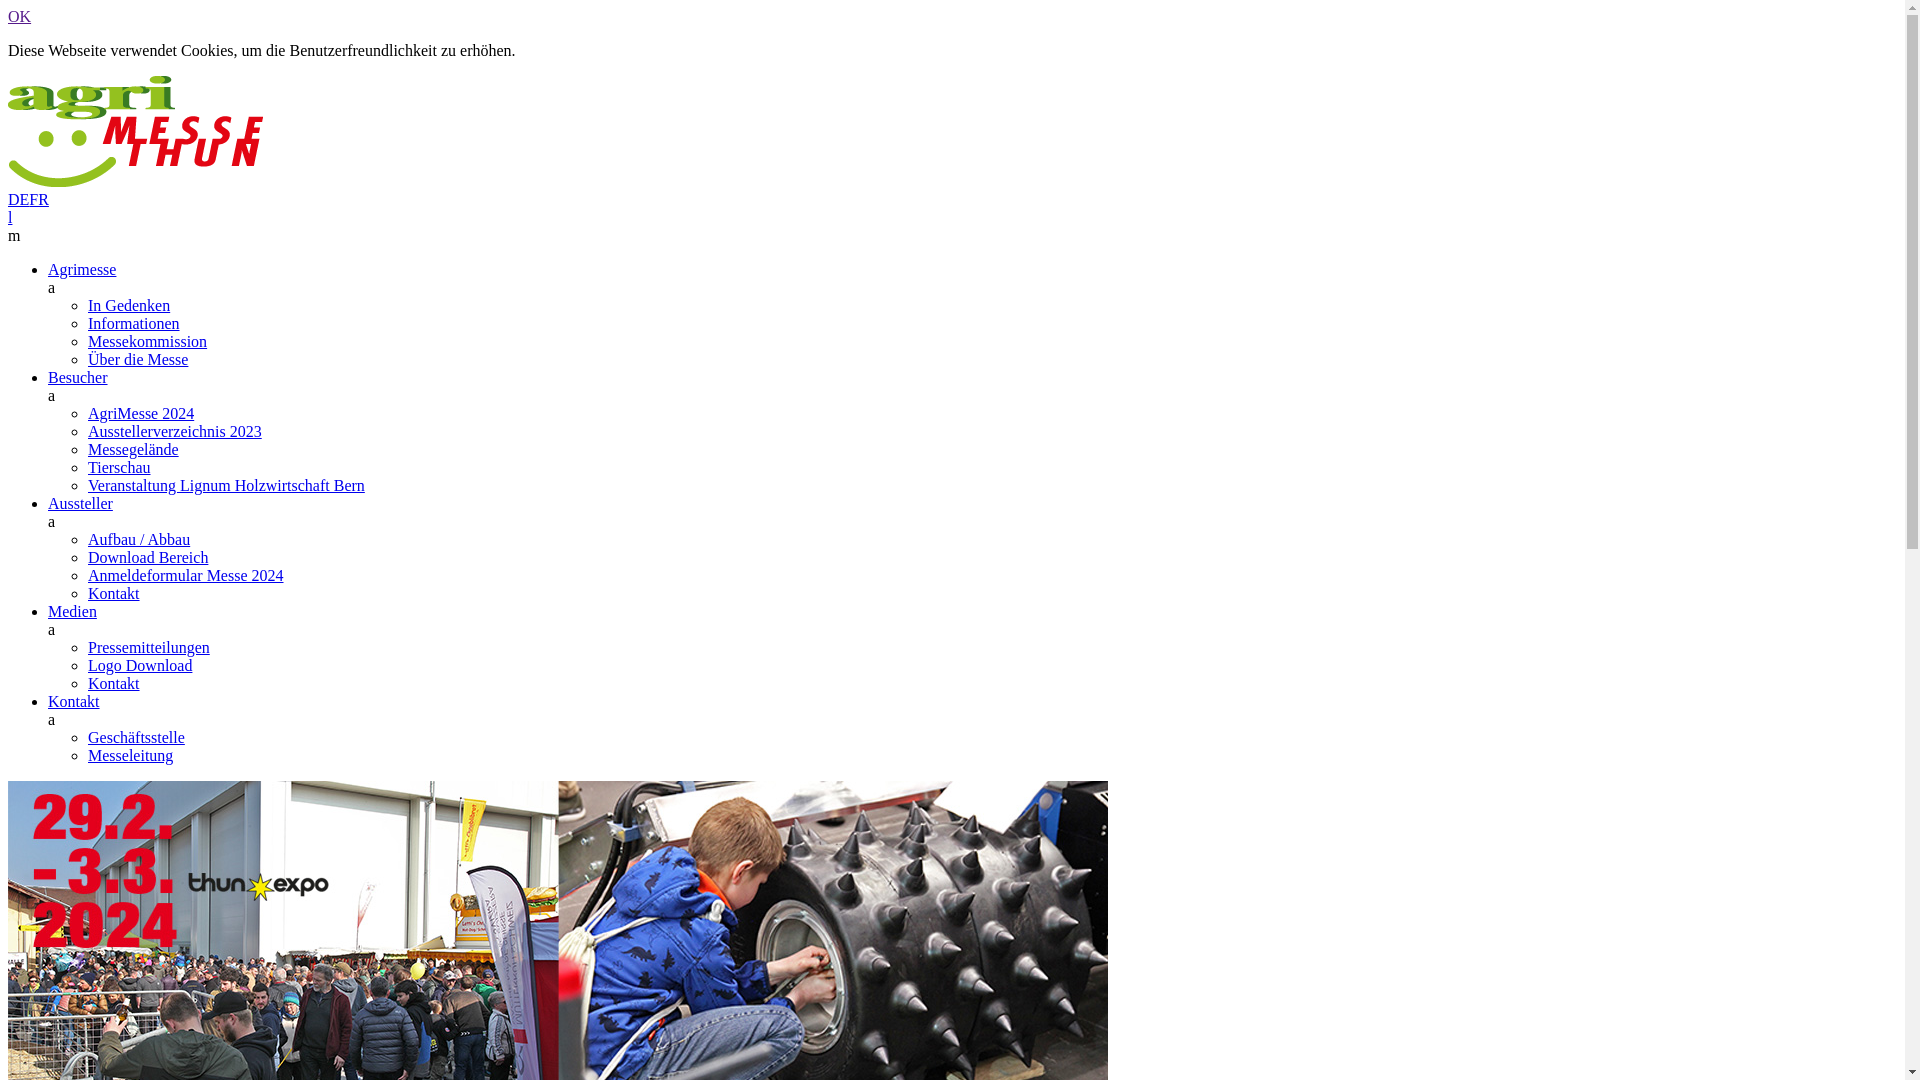  I want to click on Kontakt, so click(114, 684).